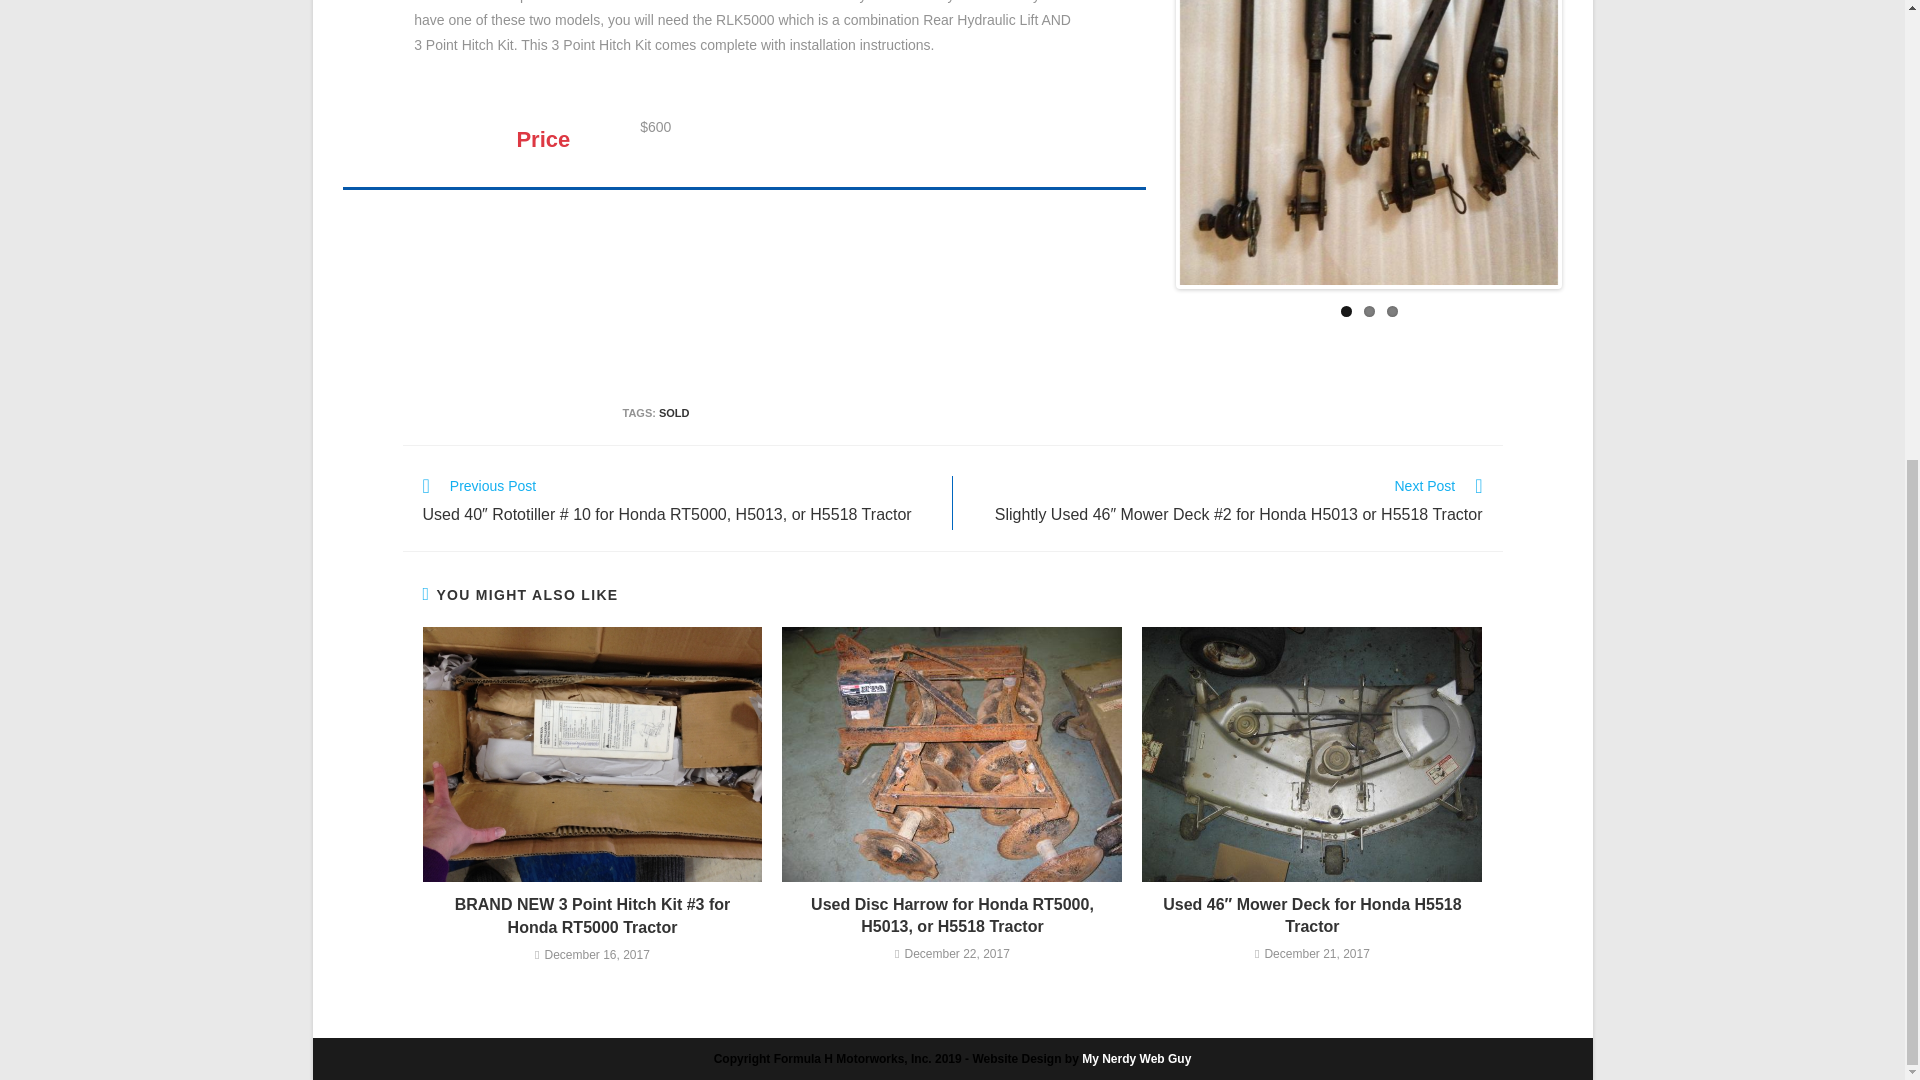  Describe the element at coordinates (952, 916) in the screenshot. I see `Used Disc Harrow for Honda RT5000, H5013, or H5518 Tractor` at that location.